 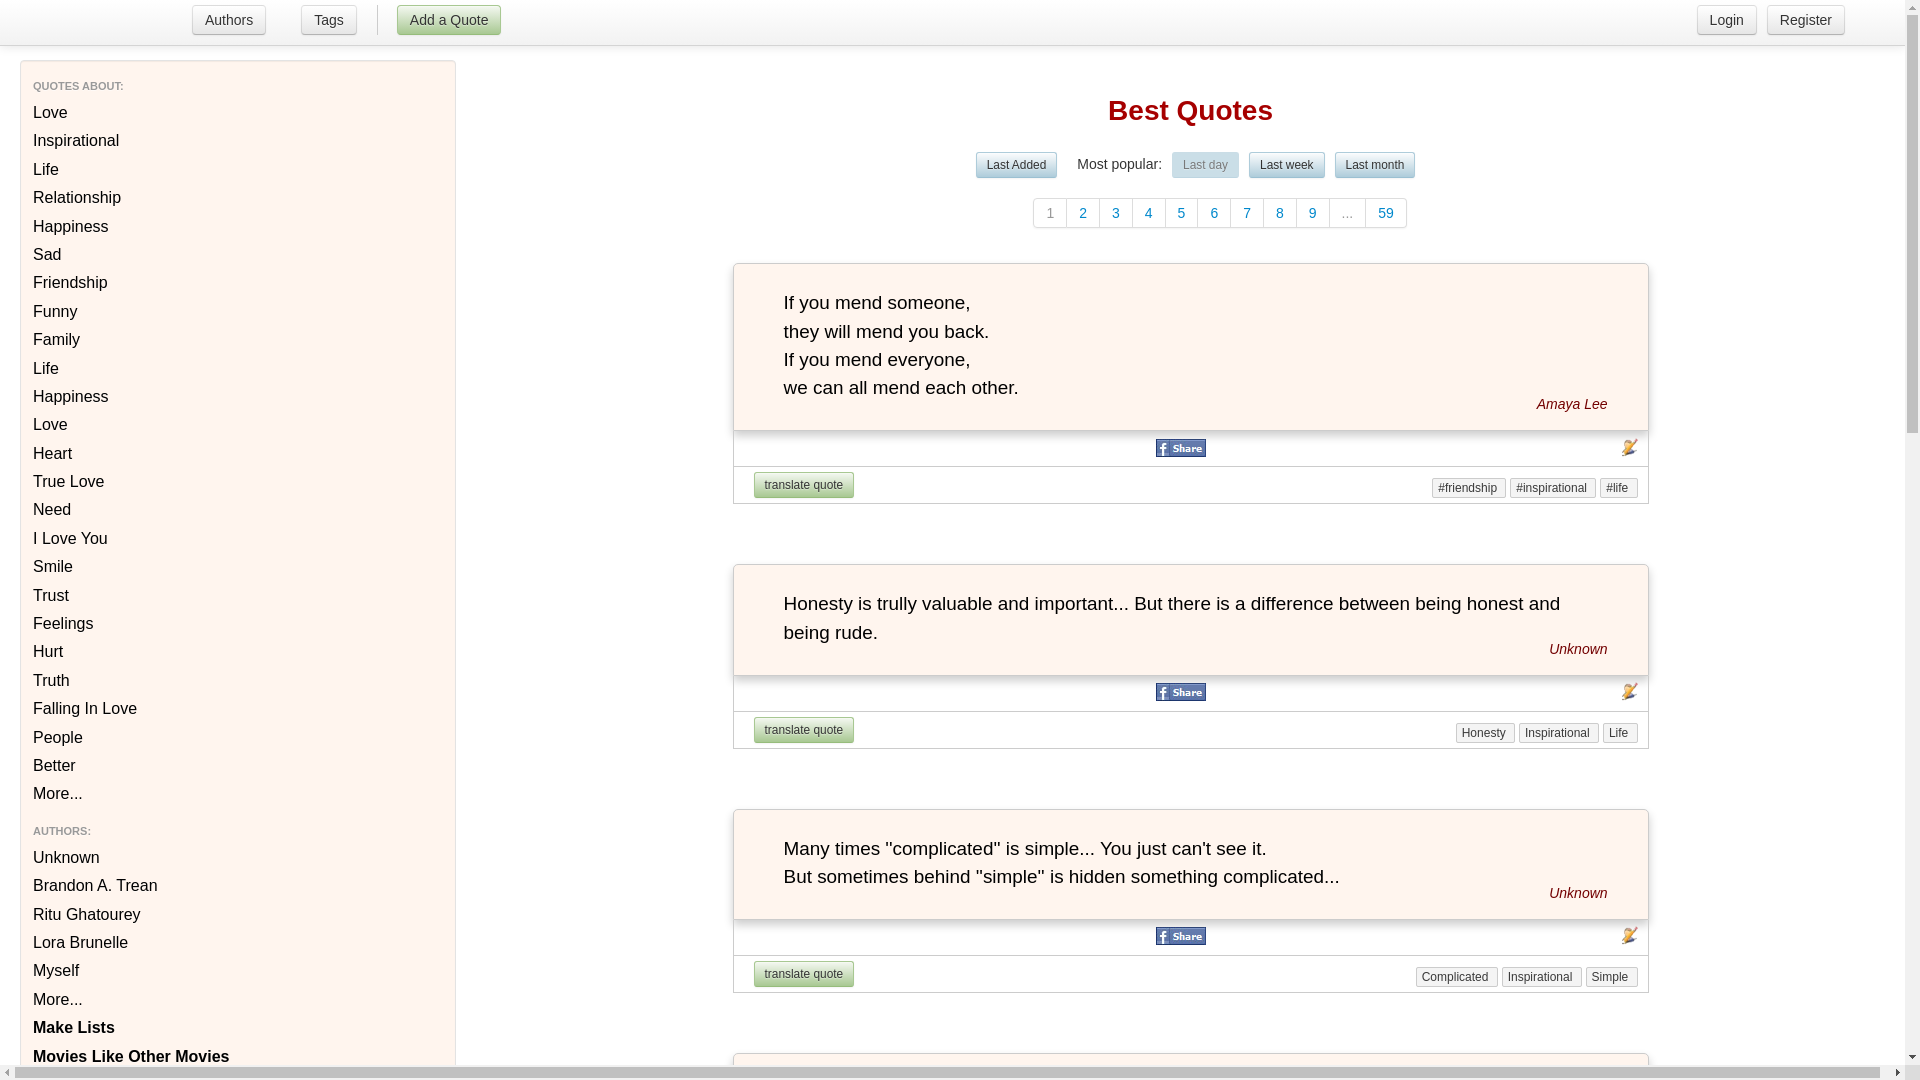 I want to click on Relationship, so click(x=238, y=198).